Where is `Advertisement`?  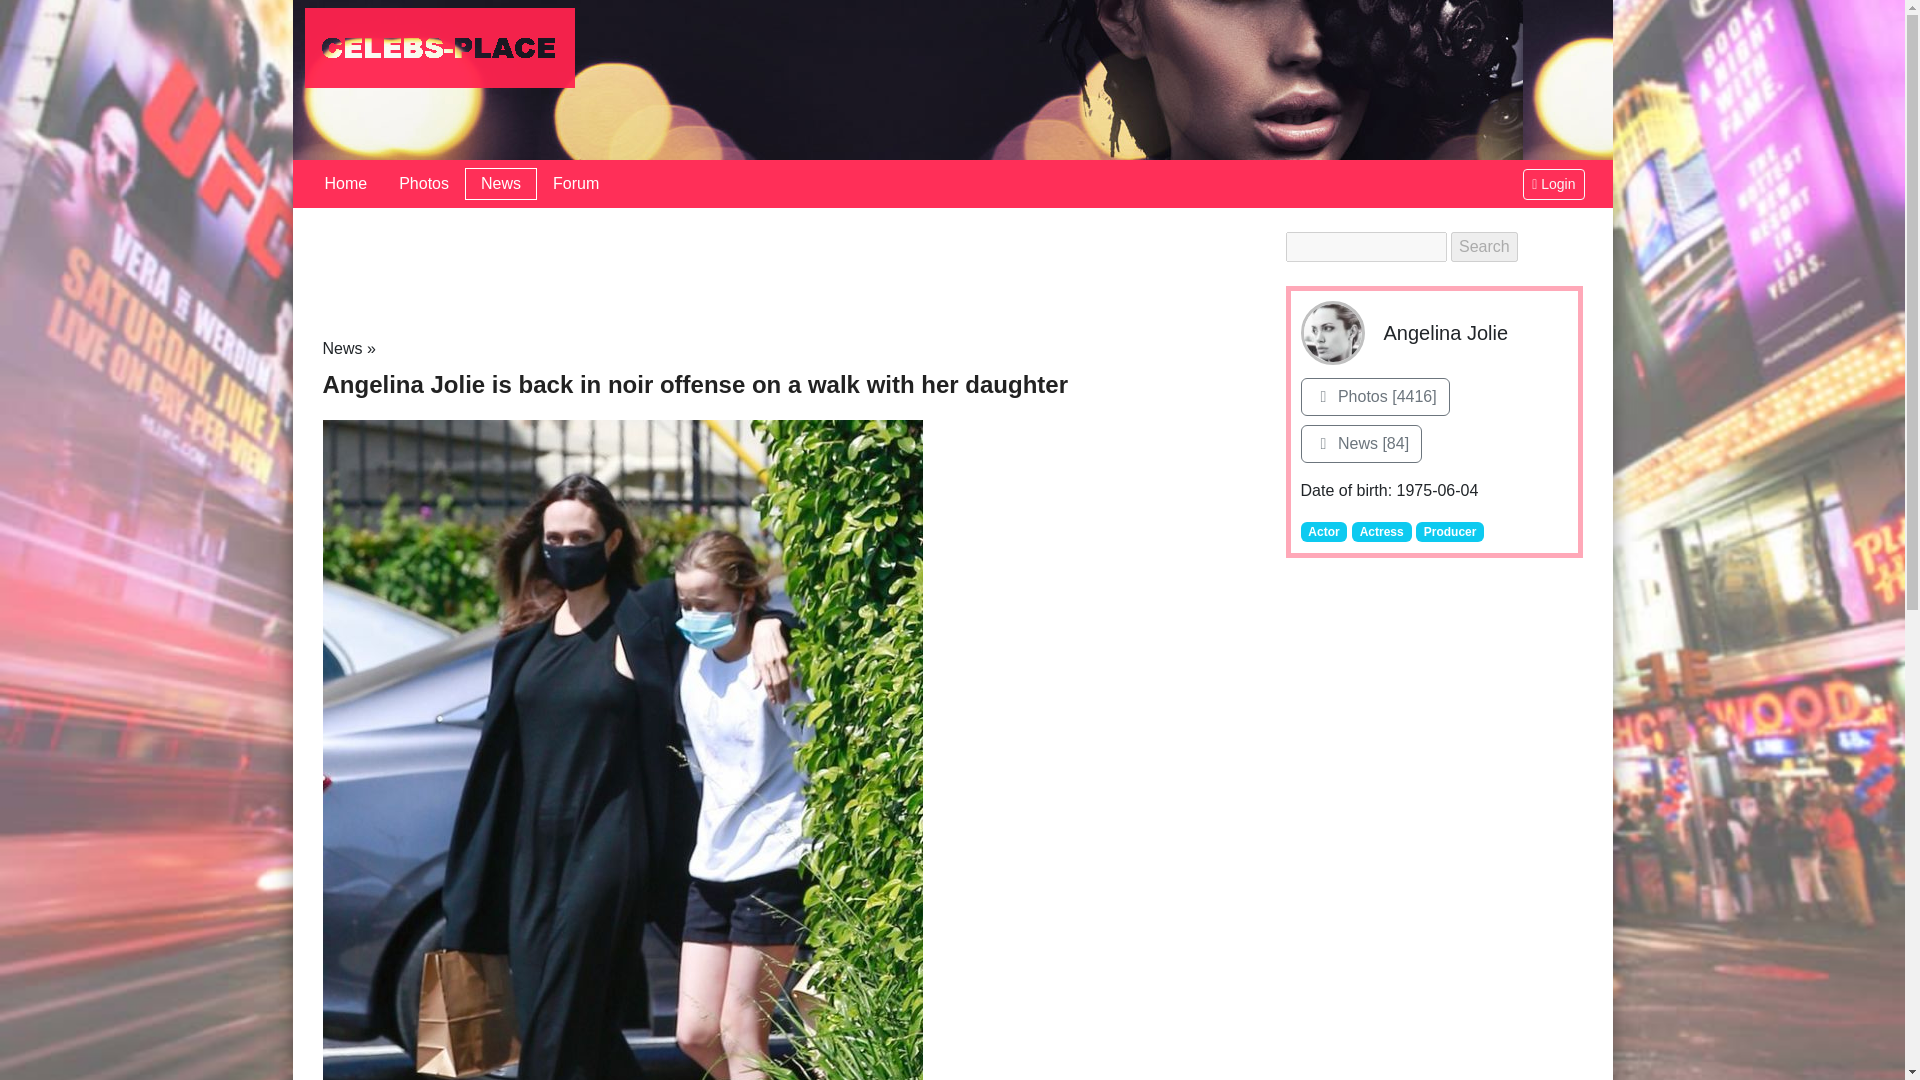 Advertisement is located at coordinates (792, 276).